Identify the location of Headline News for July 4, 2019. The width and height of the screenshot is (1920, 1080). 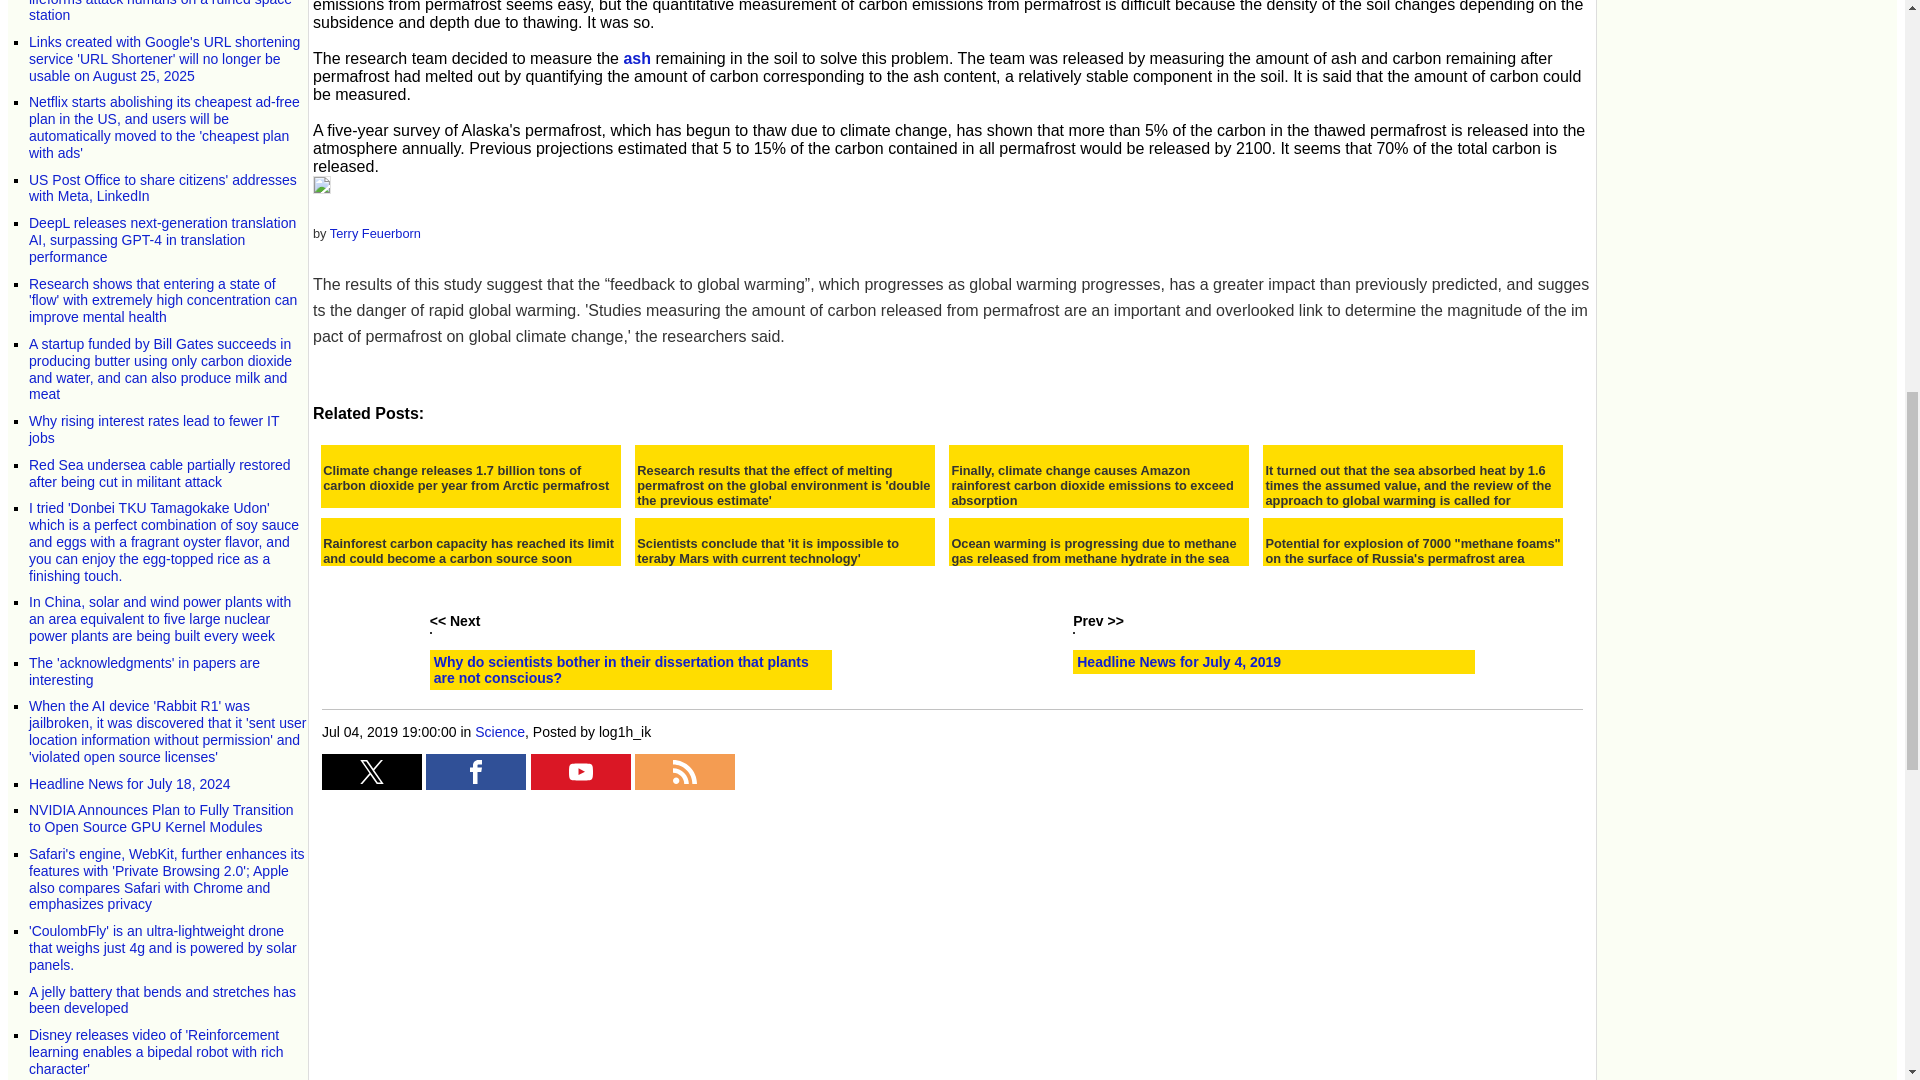
(1178, 662).